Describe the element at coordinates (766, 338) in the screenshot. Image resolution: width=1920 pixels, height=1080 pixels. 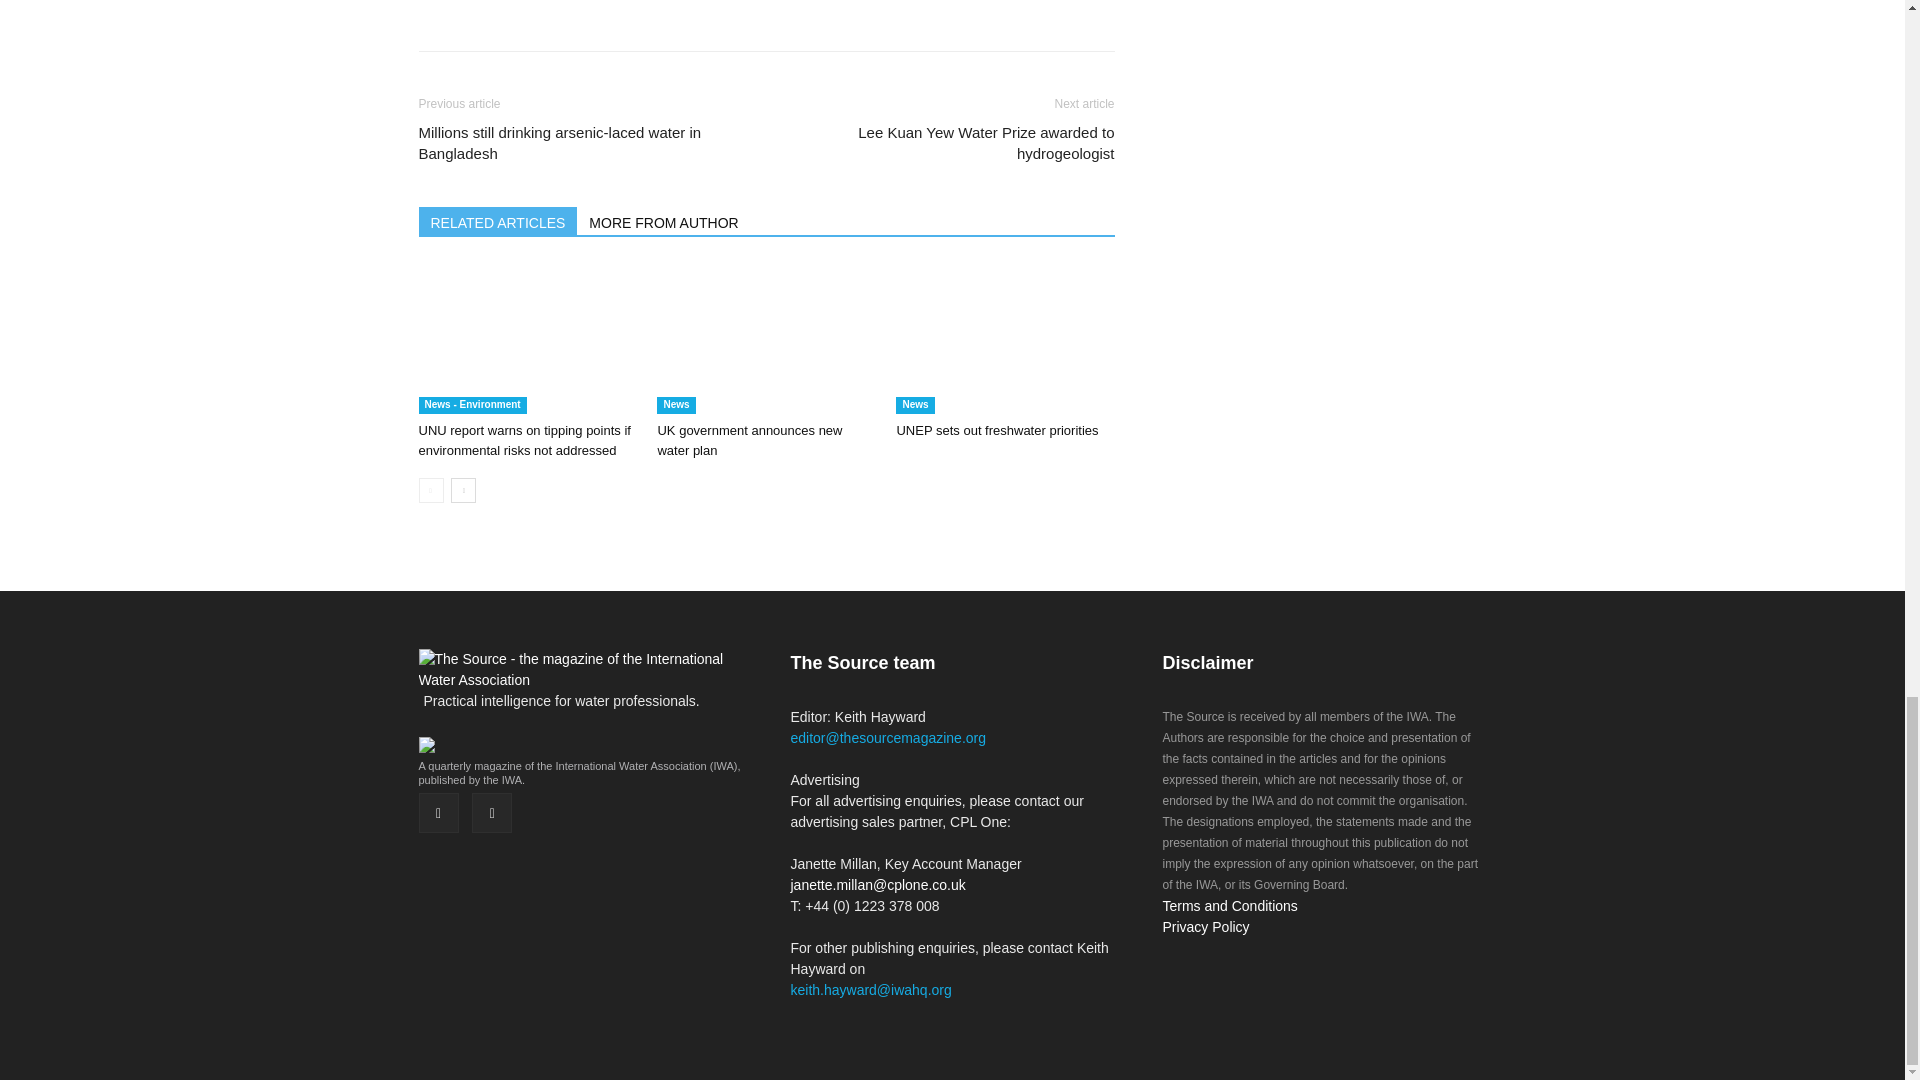
I see `UK government announces new water plan` at that location.